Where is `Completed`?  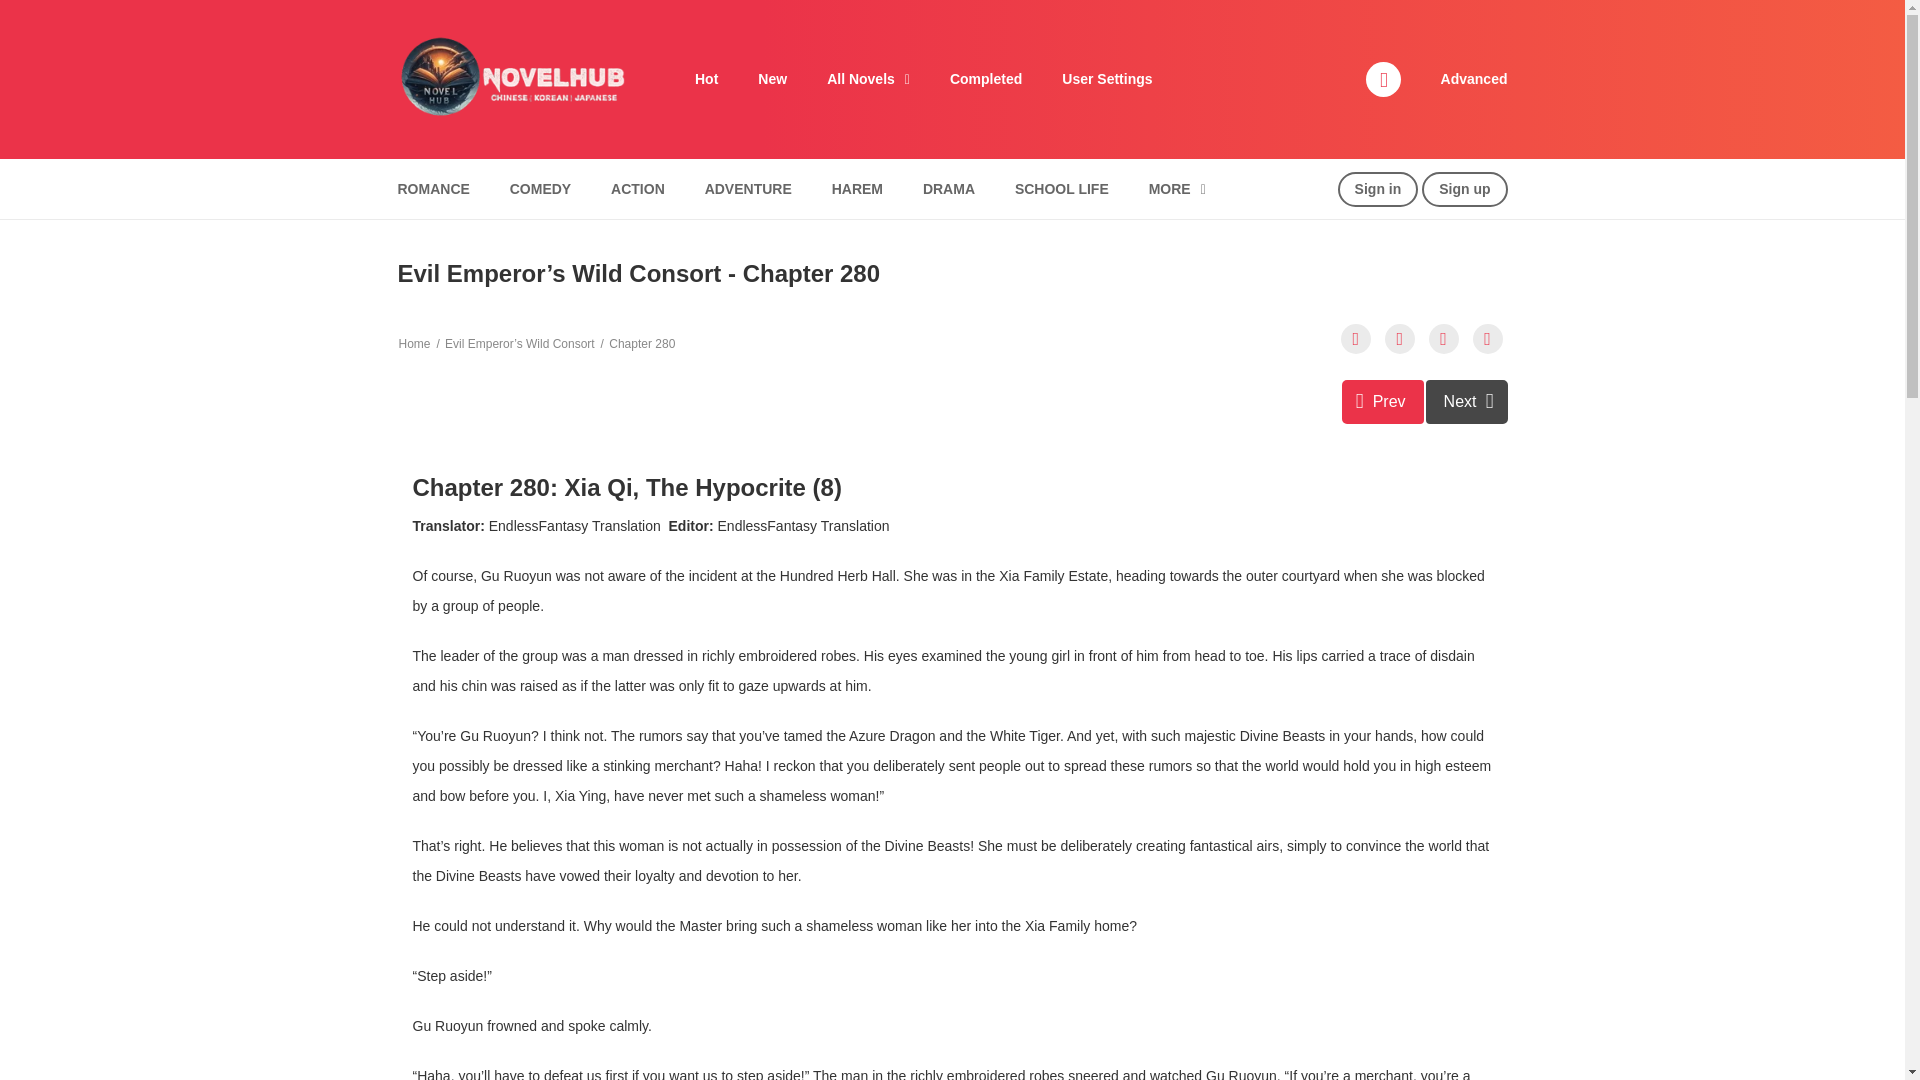
Completed is located at coordinates (986, 79).